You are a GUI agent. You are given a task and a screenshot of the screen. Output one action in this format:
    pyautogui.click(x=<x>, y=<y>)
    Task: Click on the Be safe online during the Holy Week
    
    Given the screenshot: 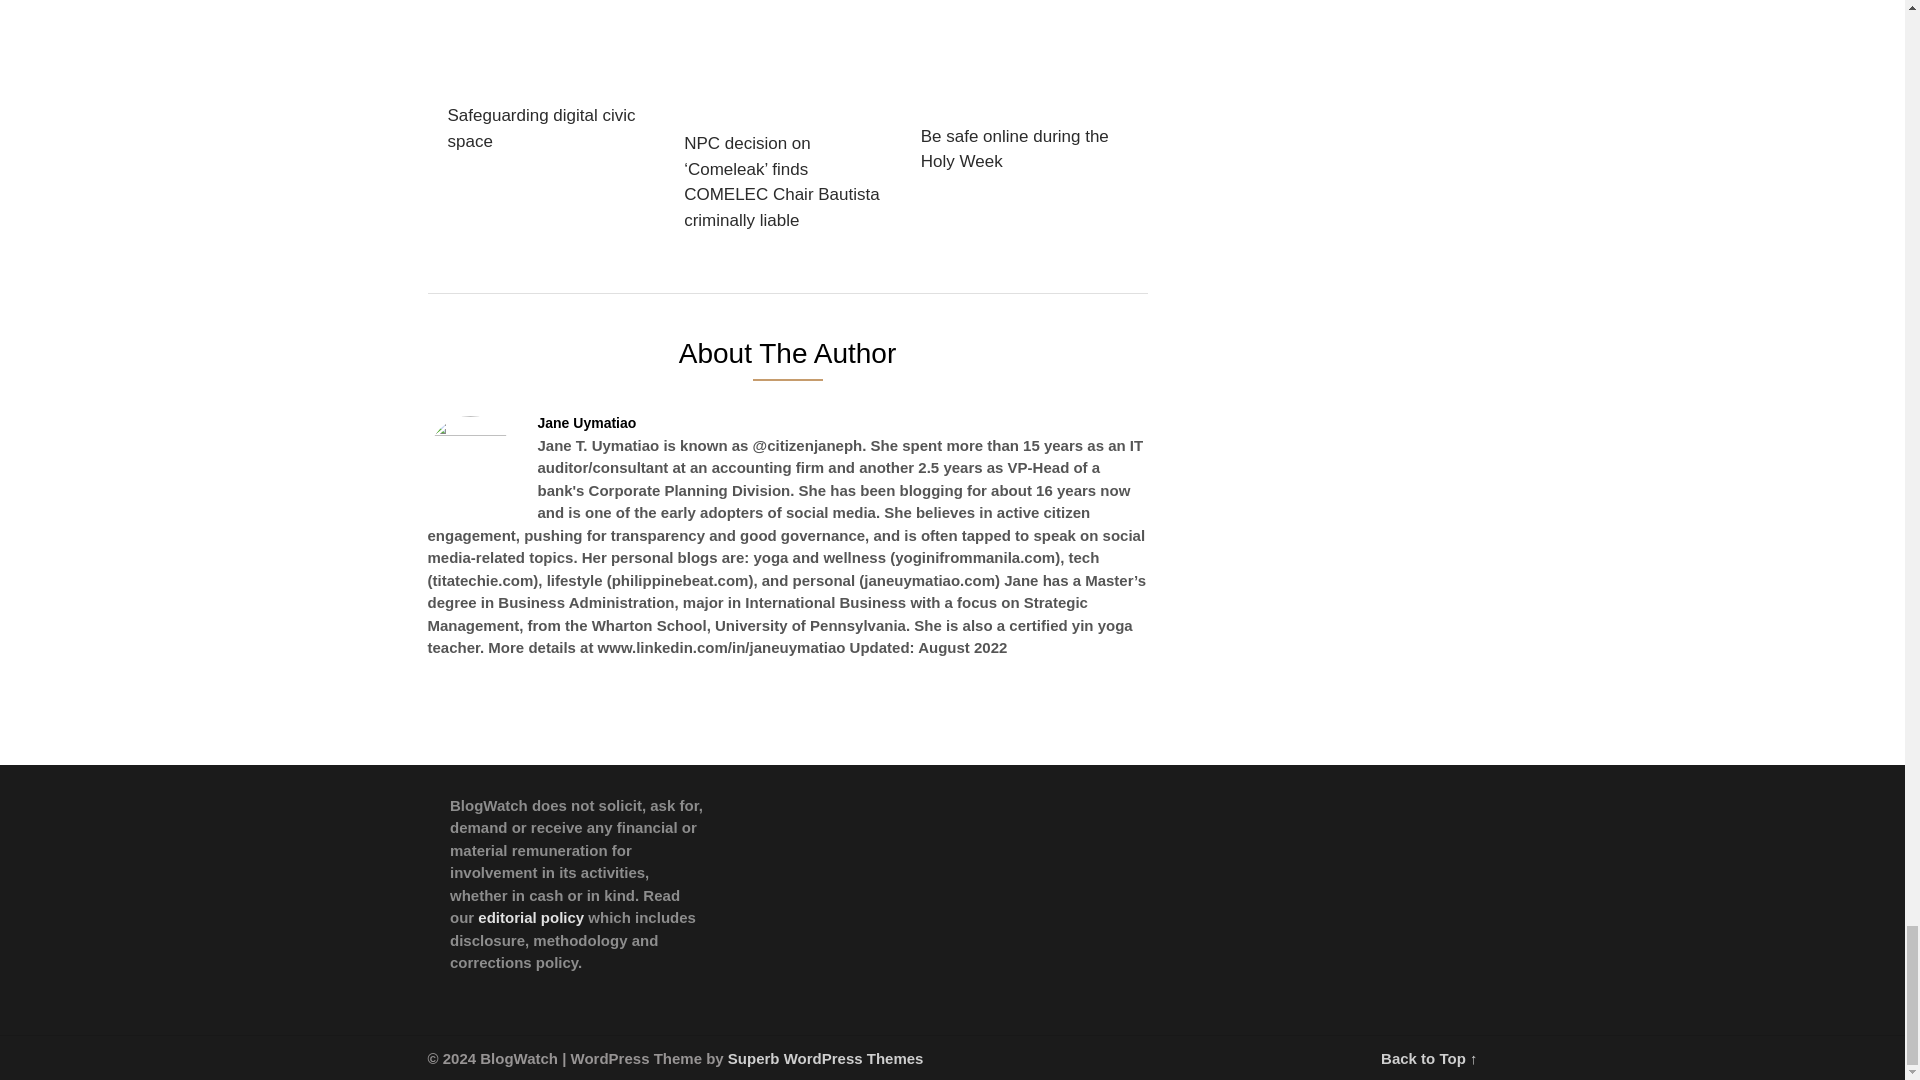 What is the action you would take?
    pyautogui.click(x=1021, y=92)
    